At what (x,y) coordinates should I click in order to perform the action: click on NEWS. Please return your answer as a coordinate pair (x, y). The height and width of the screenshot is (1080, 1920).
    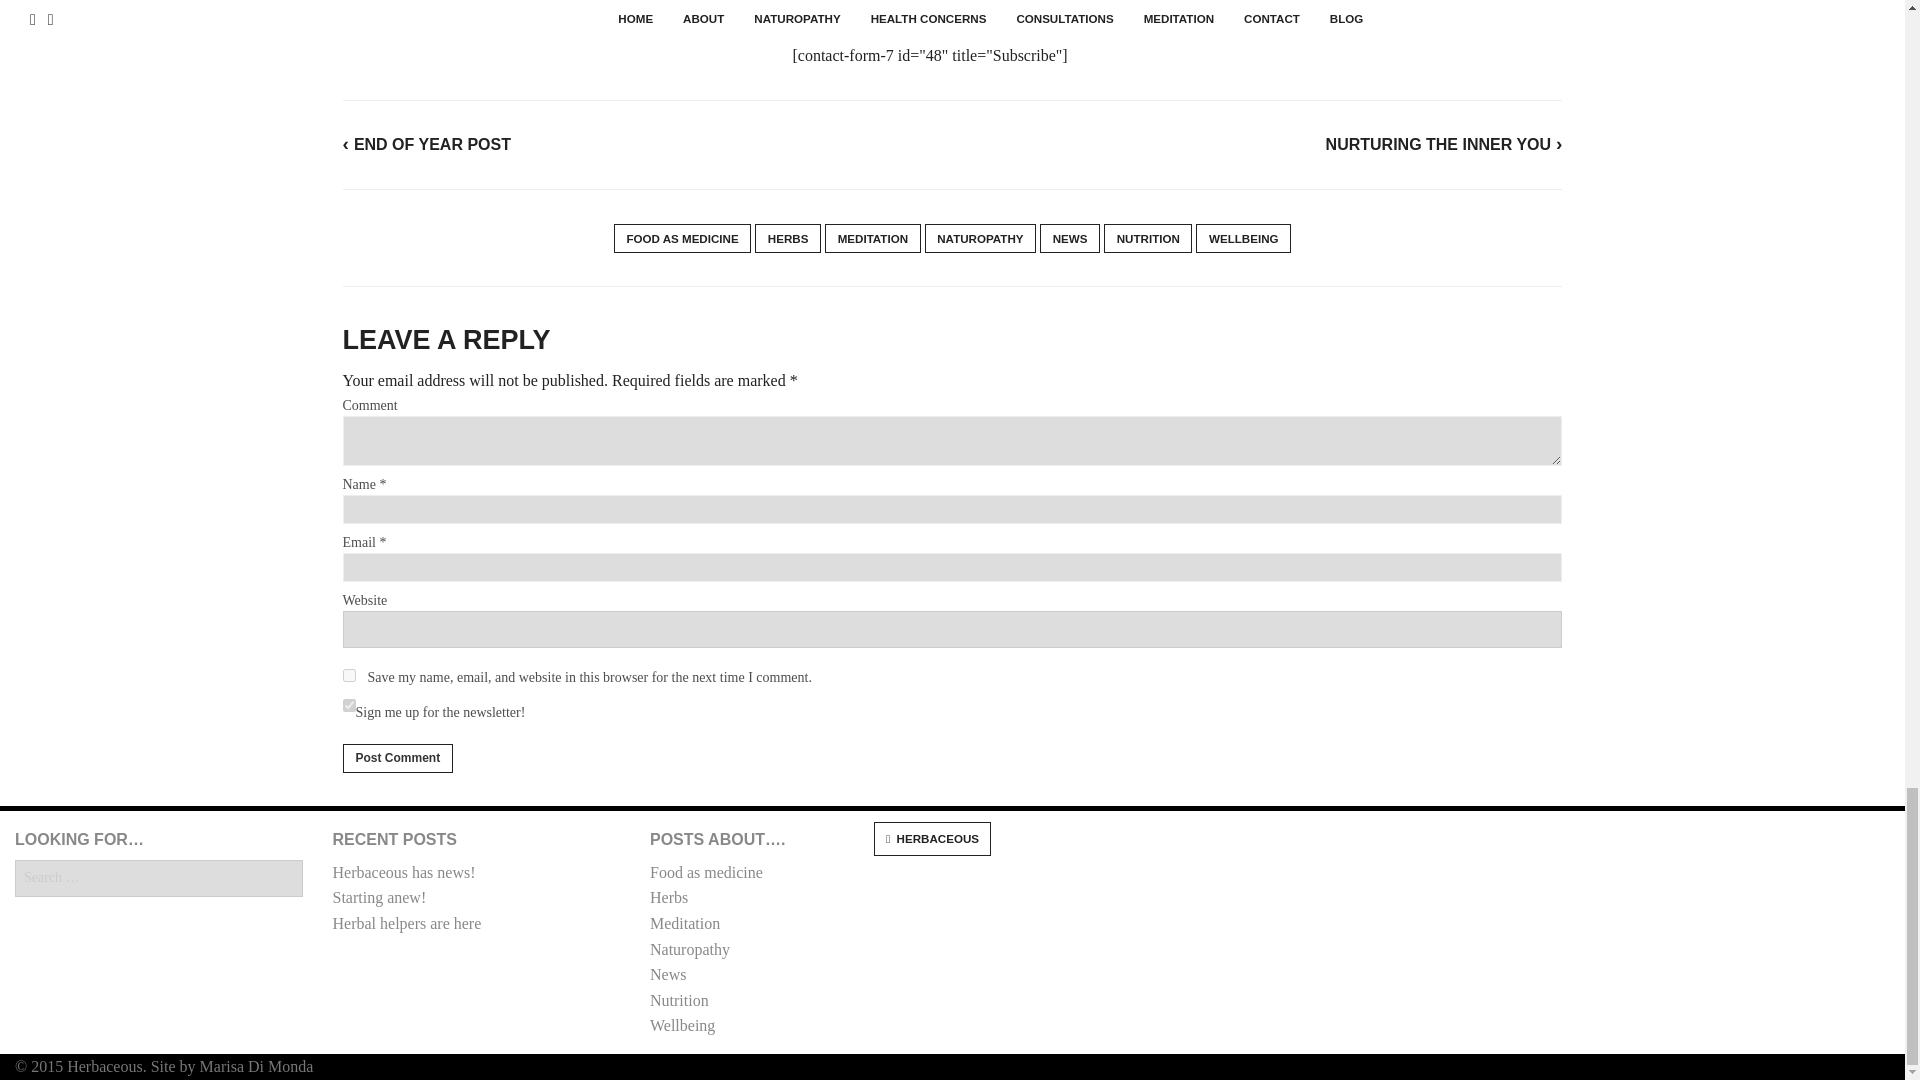
    Looking at the image, I should click on (1070, 238).